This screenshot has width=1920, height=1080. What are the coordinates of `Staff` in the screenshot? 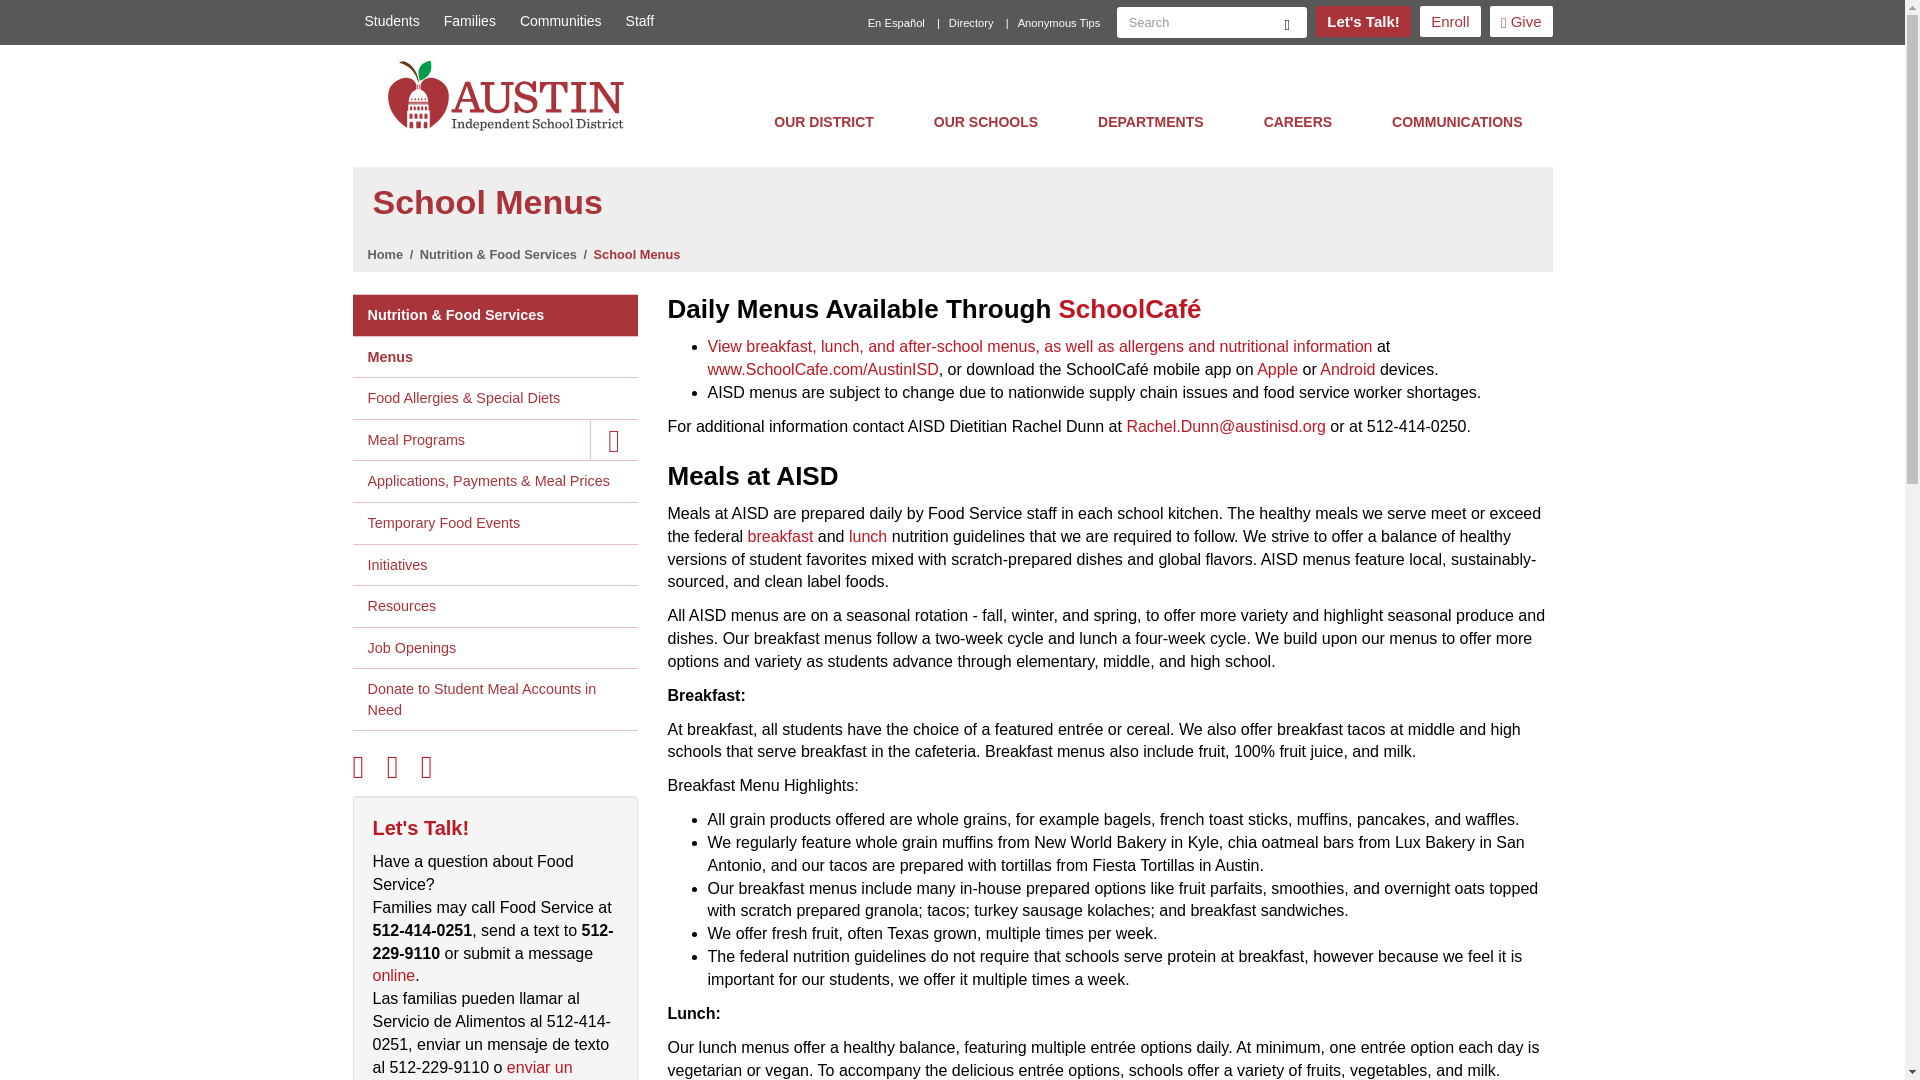 It's located at (634, 21).